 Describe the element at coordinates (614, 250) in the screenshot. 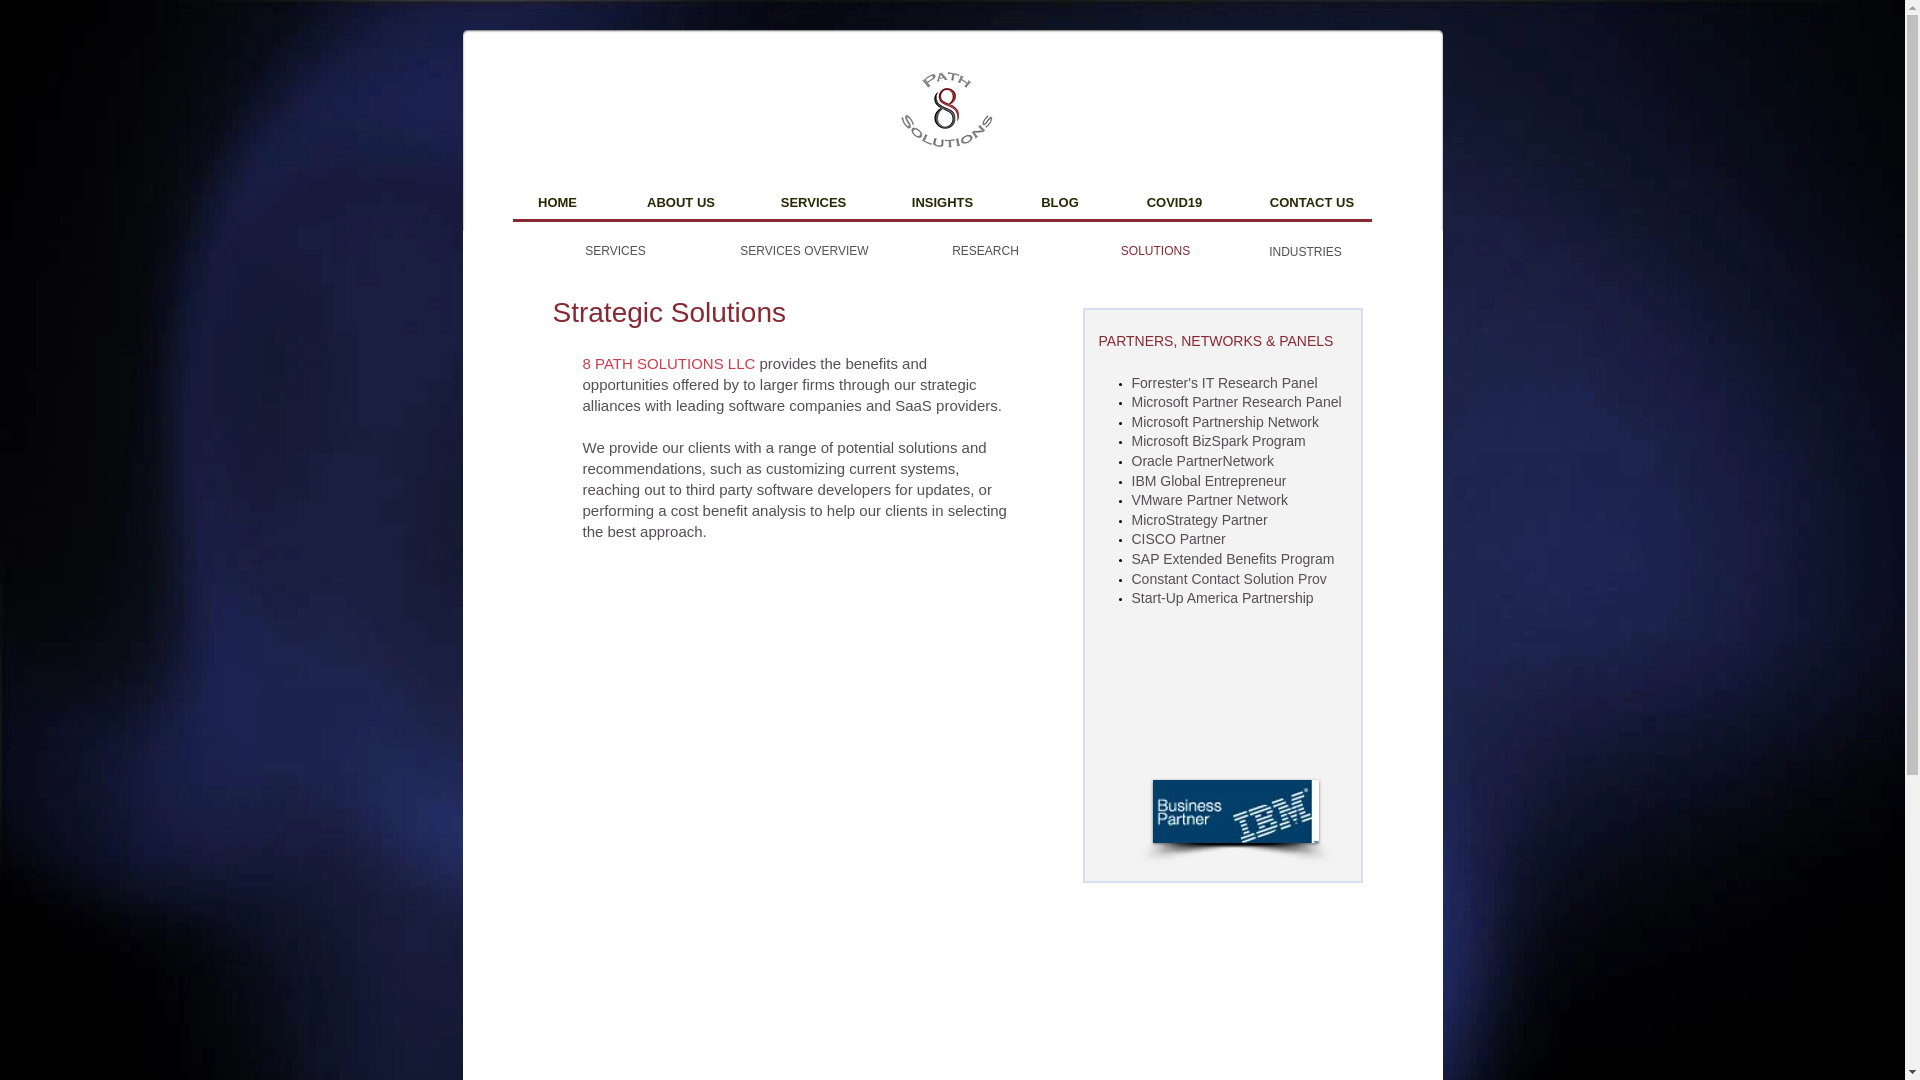

I see `SERVICES` at that location.